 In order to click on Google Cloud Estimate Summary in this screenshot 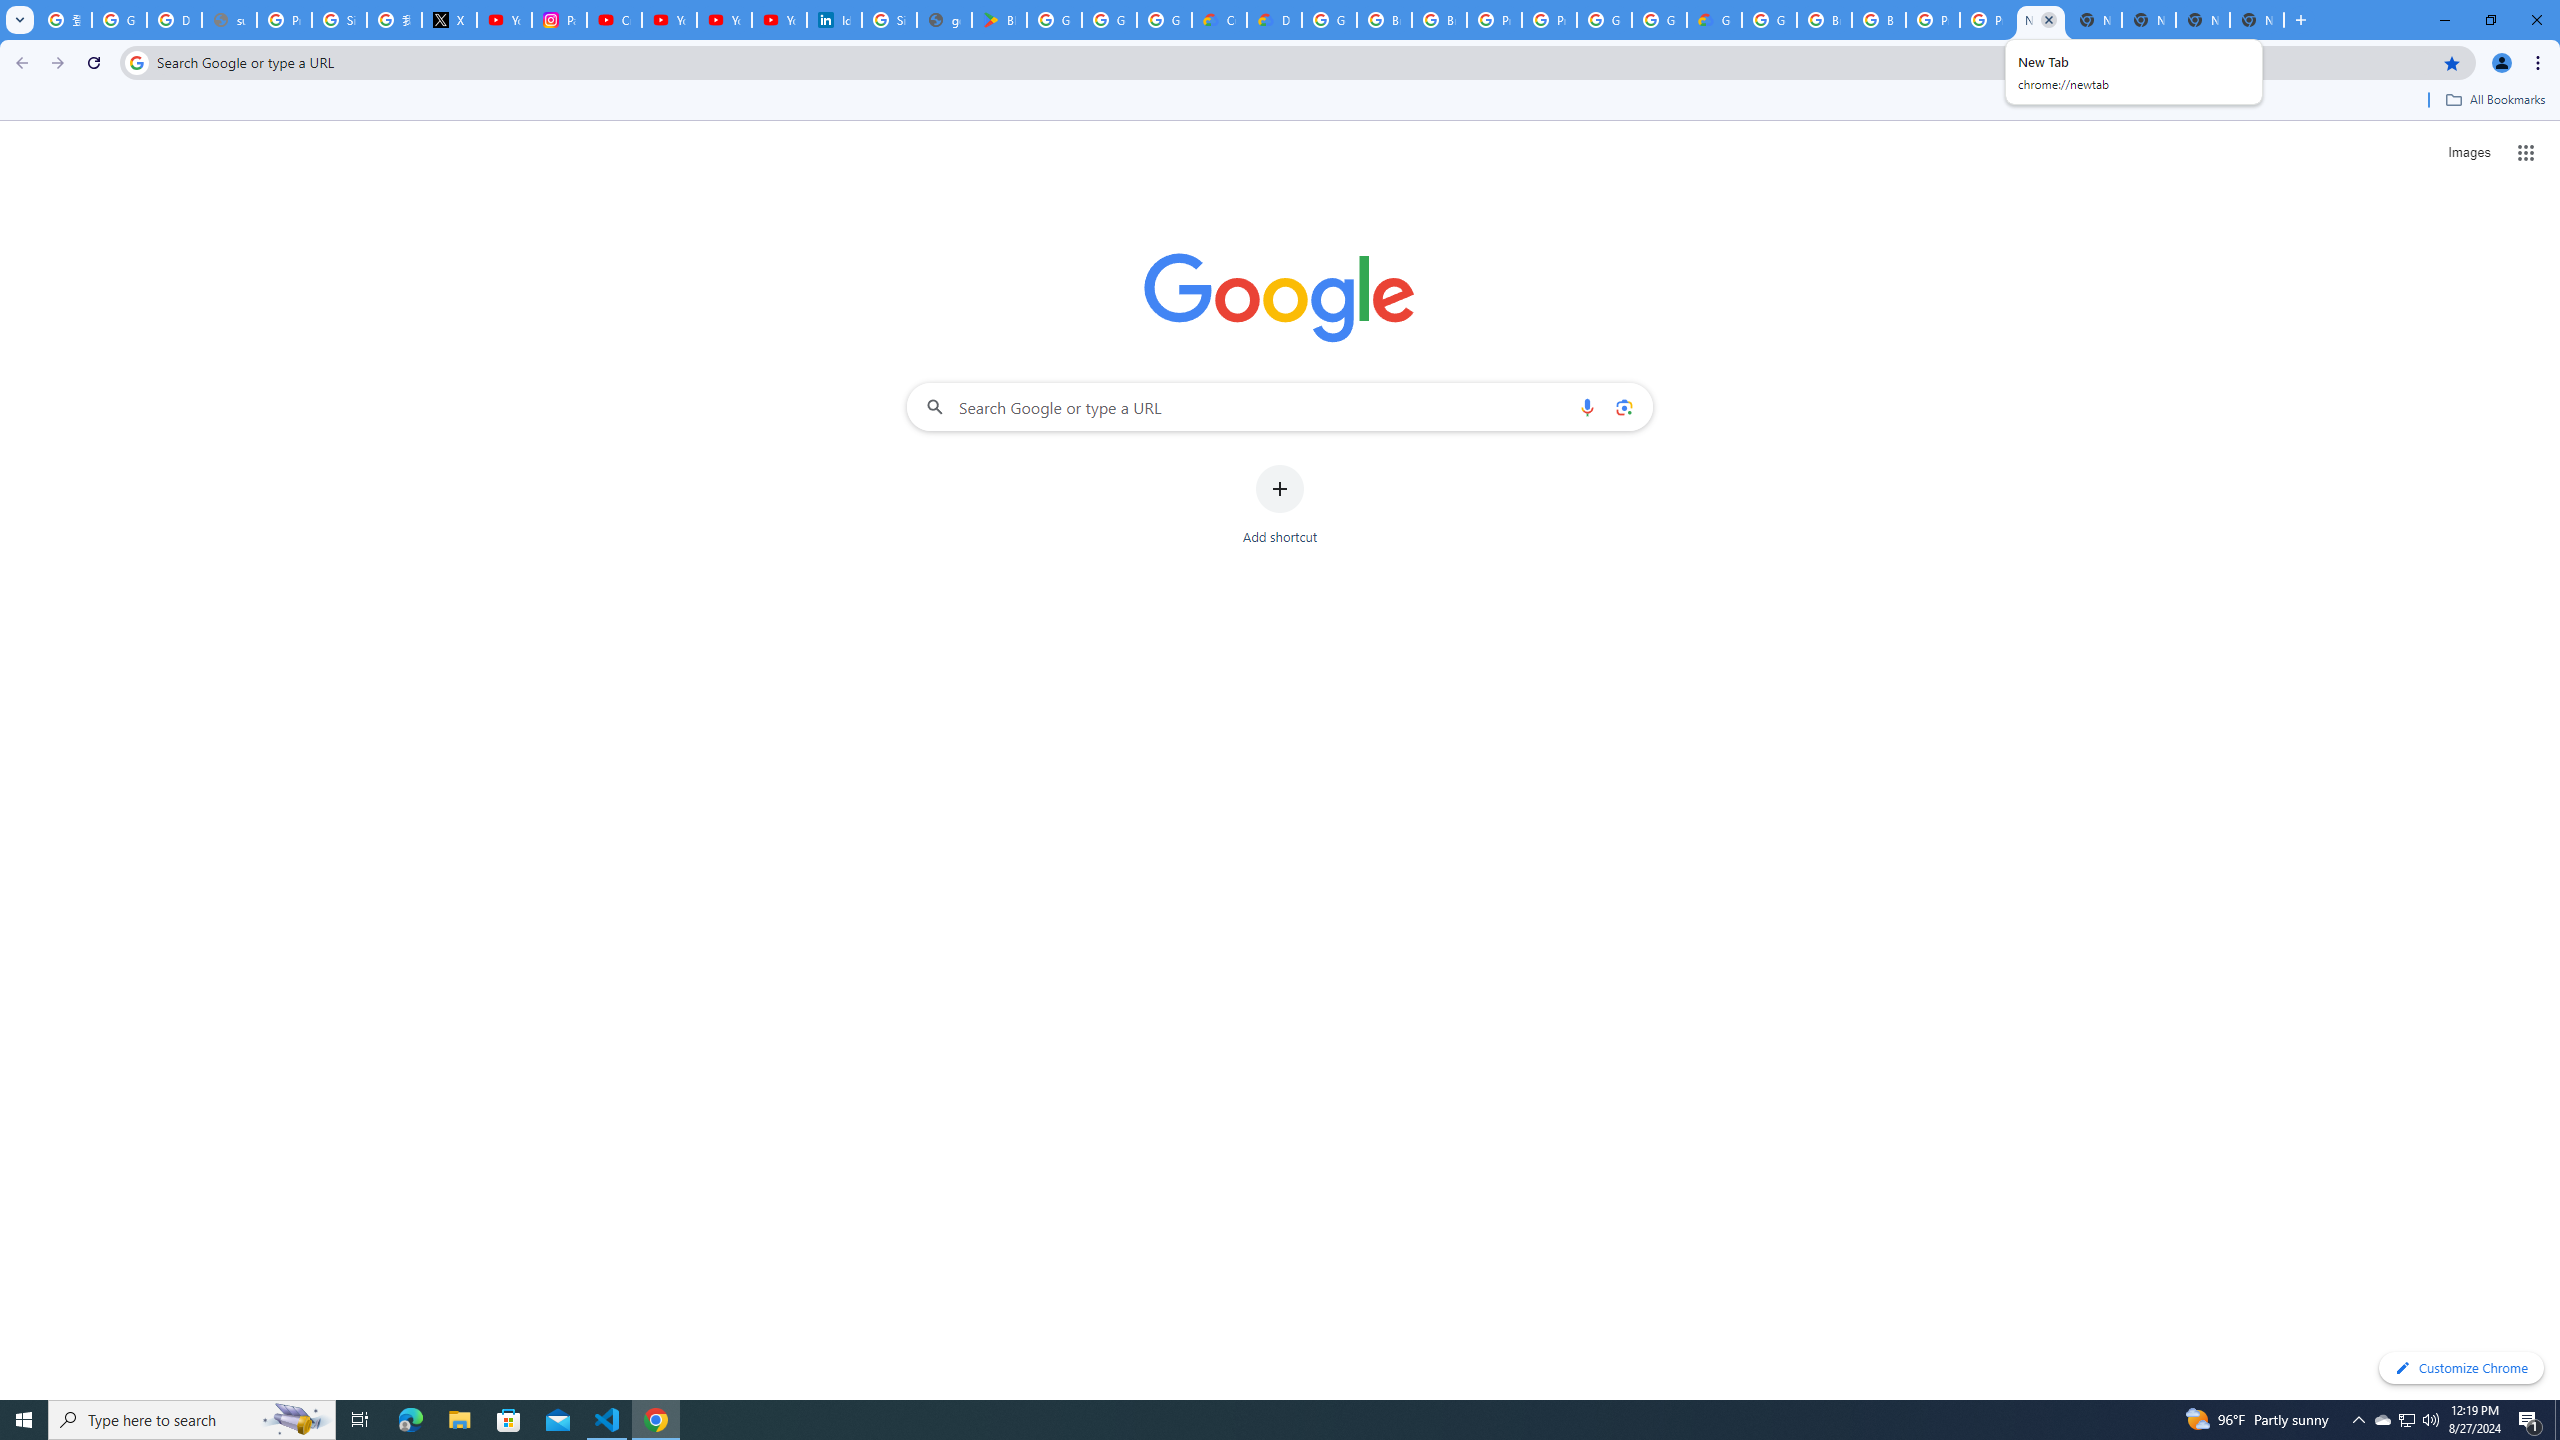, I will do `click(1714, 20)`.